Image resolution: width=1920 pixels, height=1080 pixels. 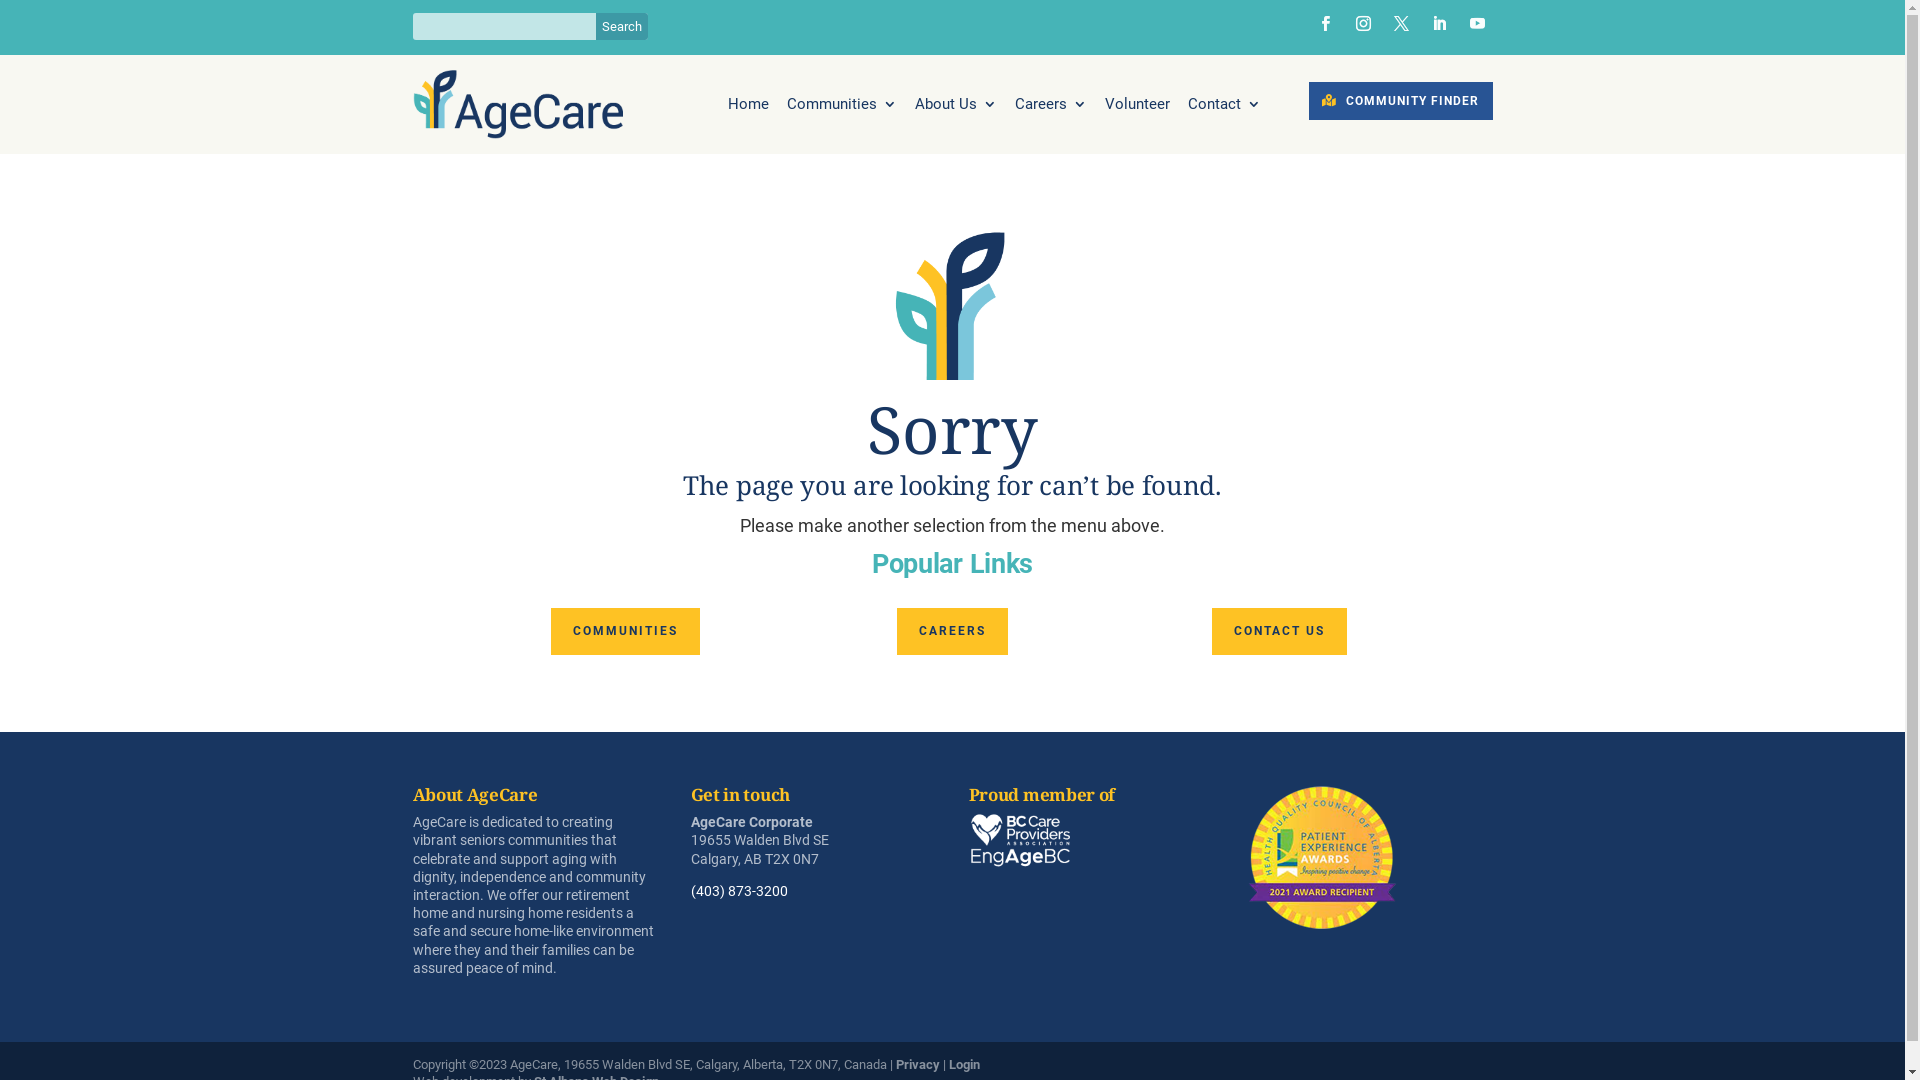 I want to click on Search, so click(x=622, y=26).